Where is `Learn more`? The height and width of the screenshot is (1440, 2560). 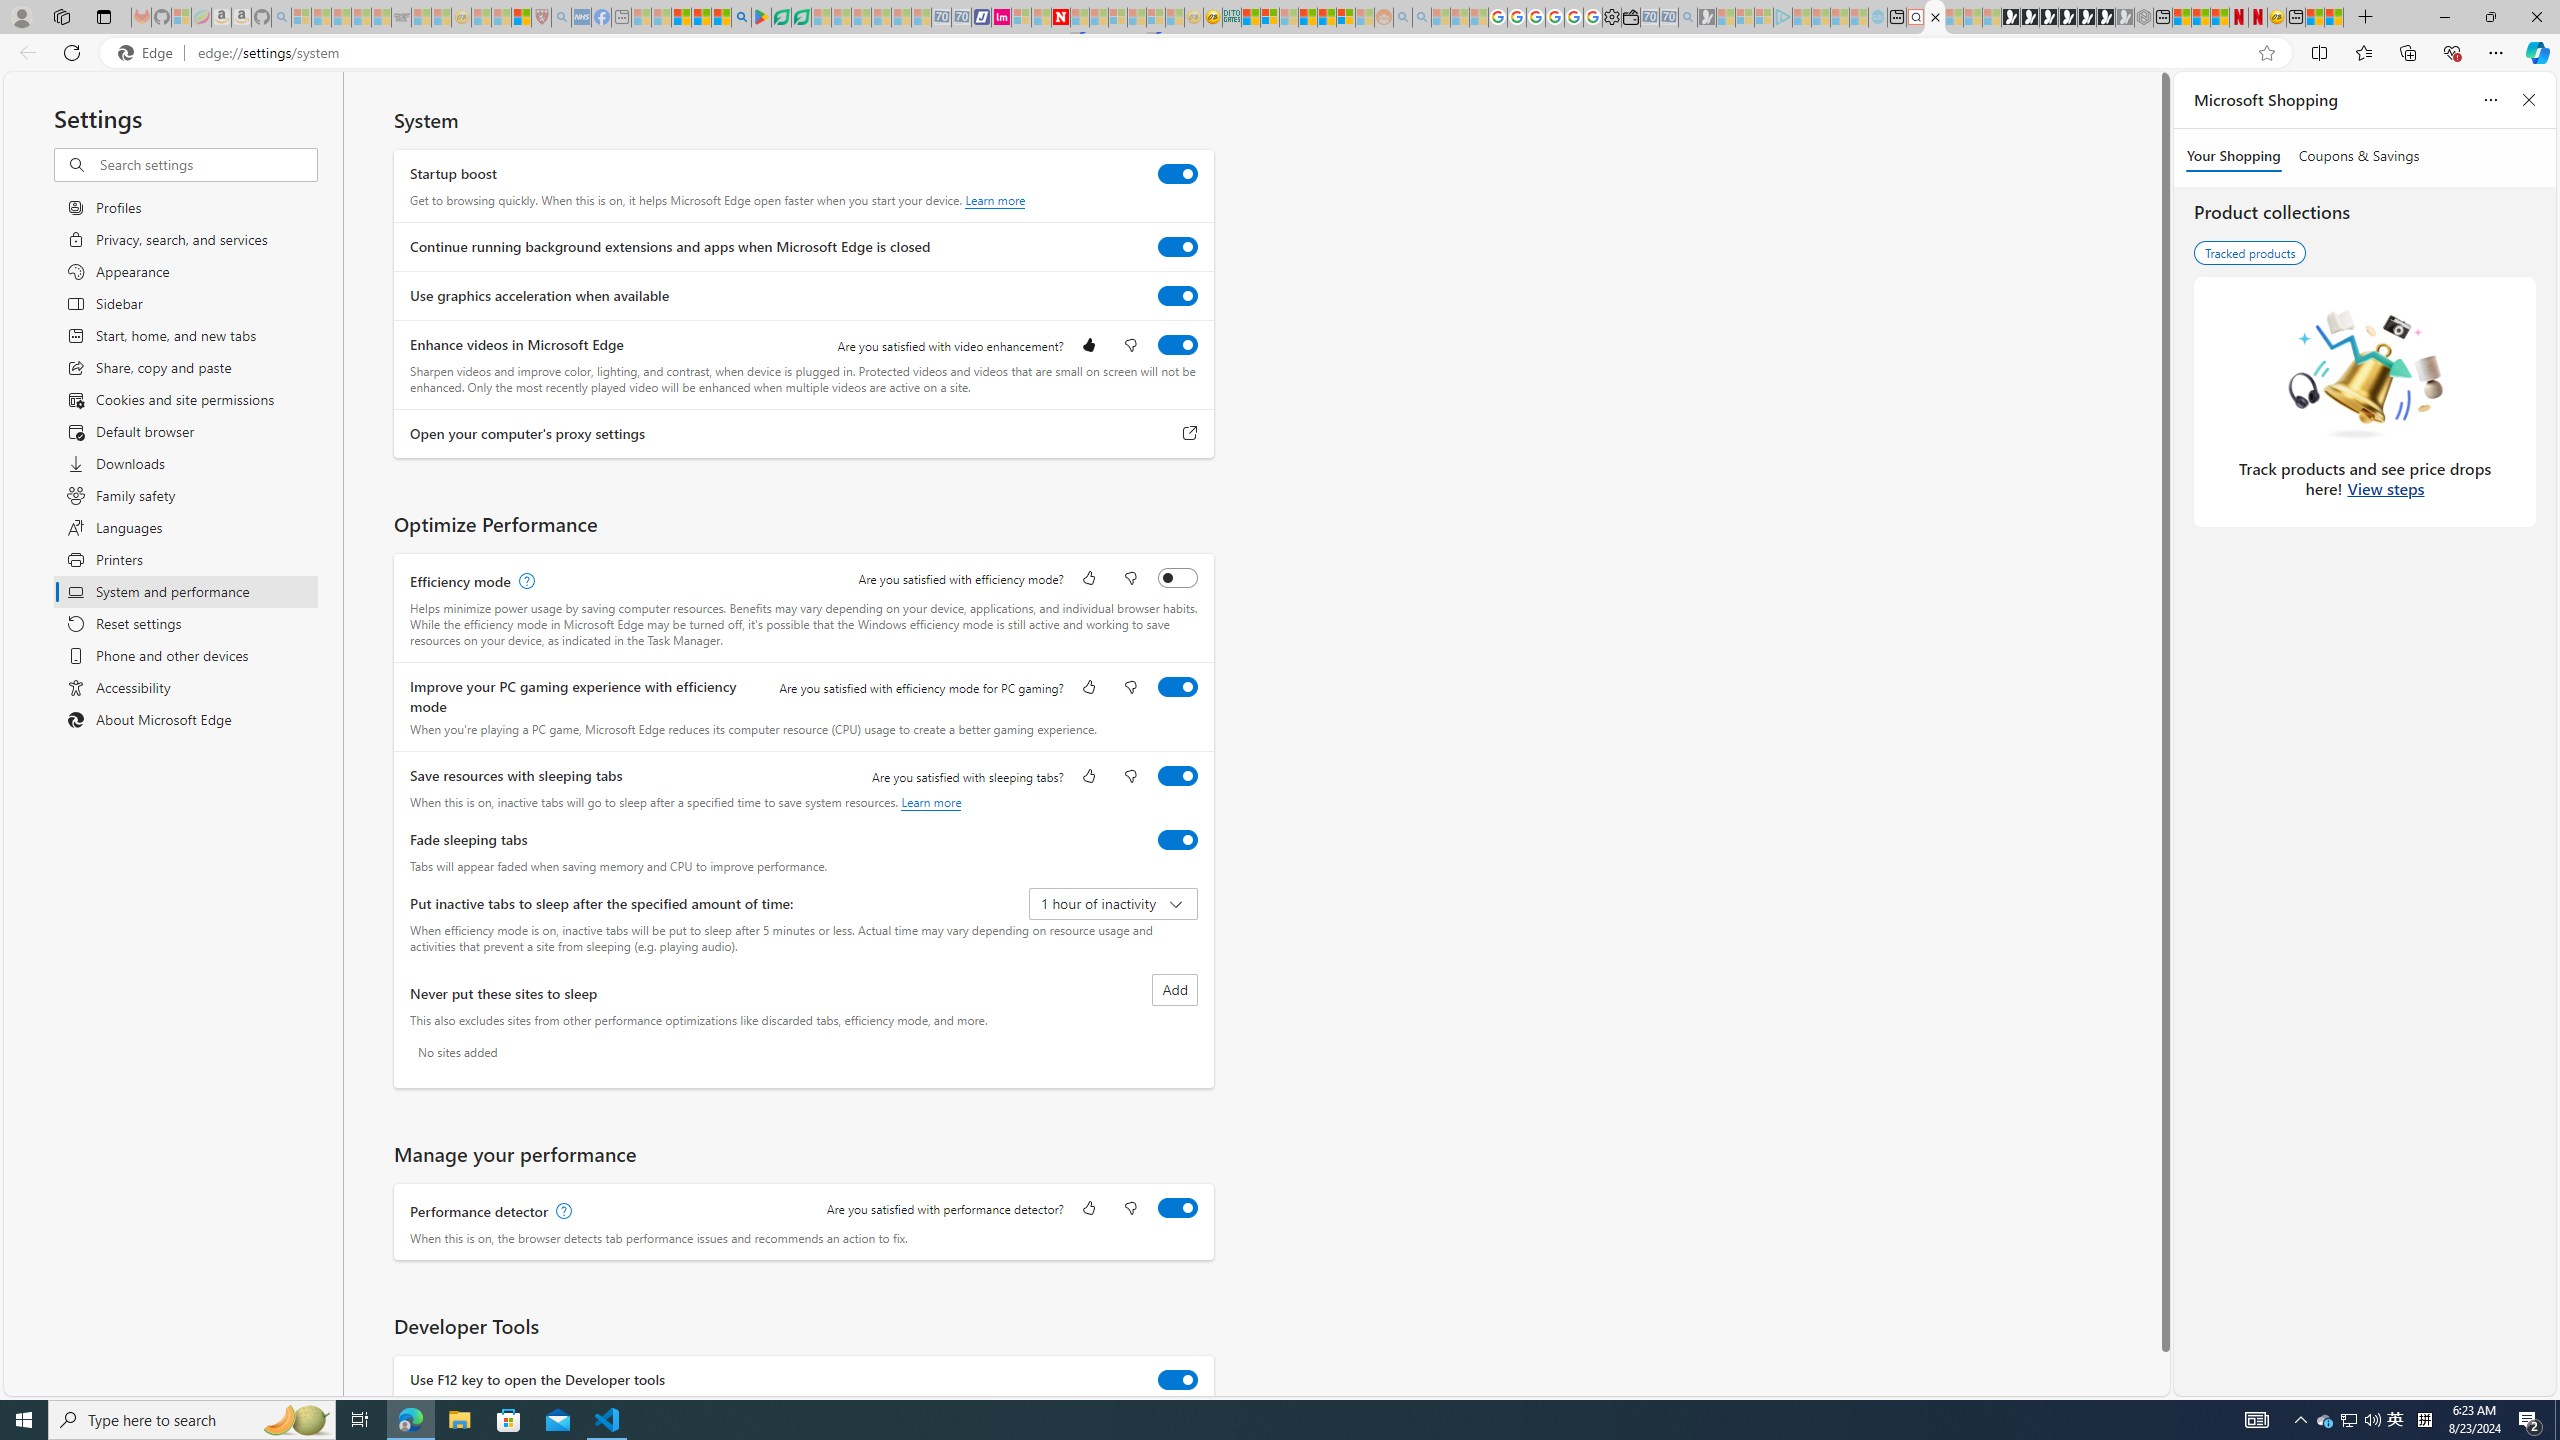
Learn more is located at coordinates (932, 802).